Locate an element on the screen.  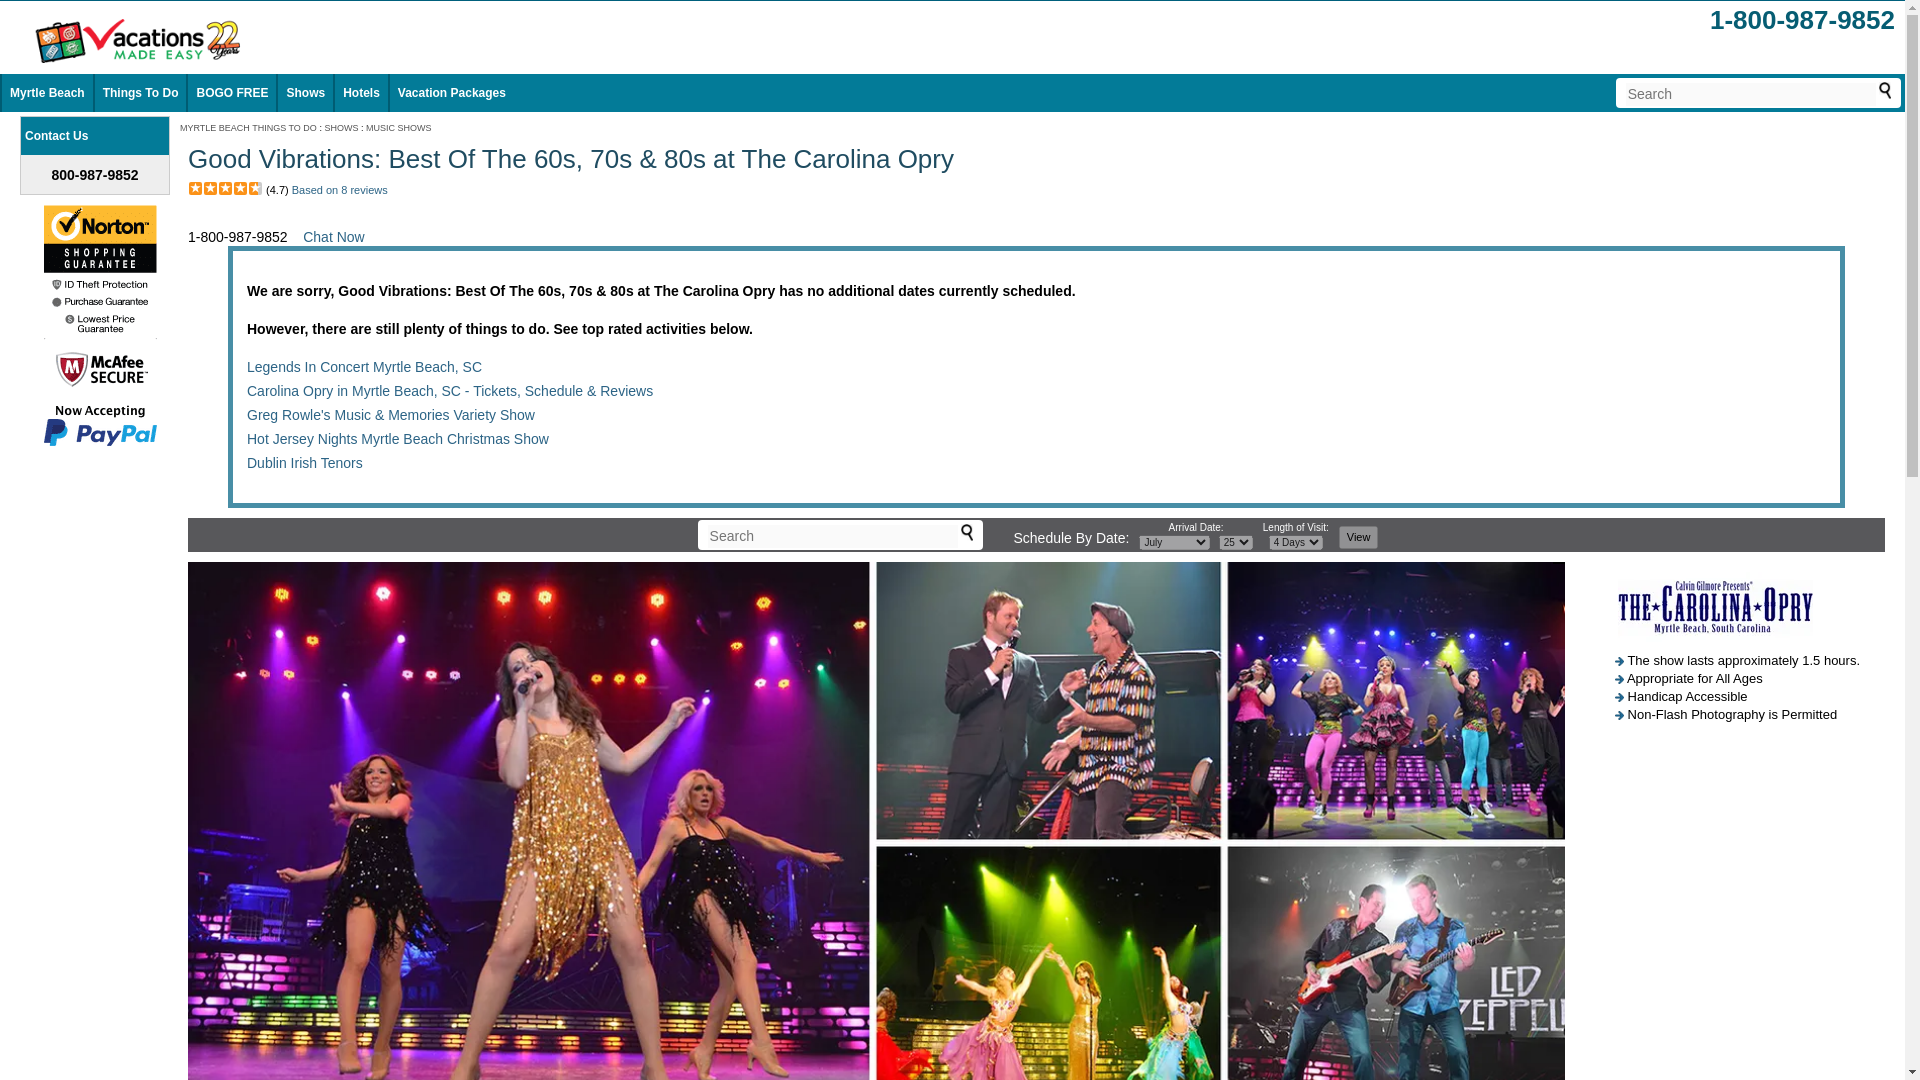
Hot Jersey Nights Myrtle Beach Christmas Show is located at coordinates (398, 438).